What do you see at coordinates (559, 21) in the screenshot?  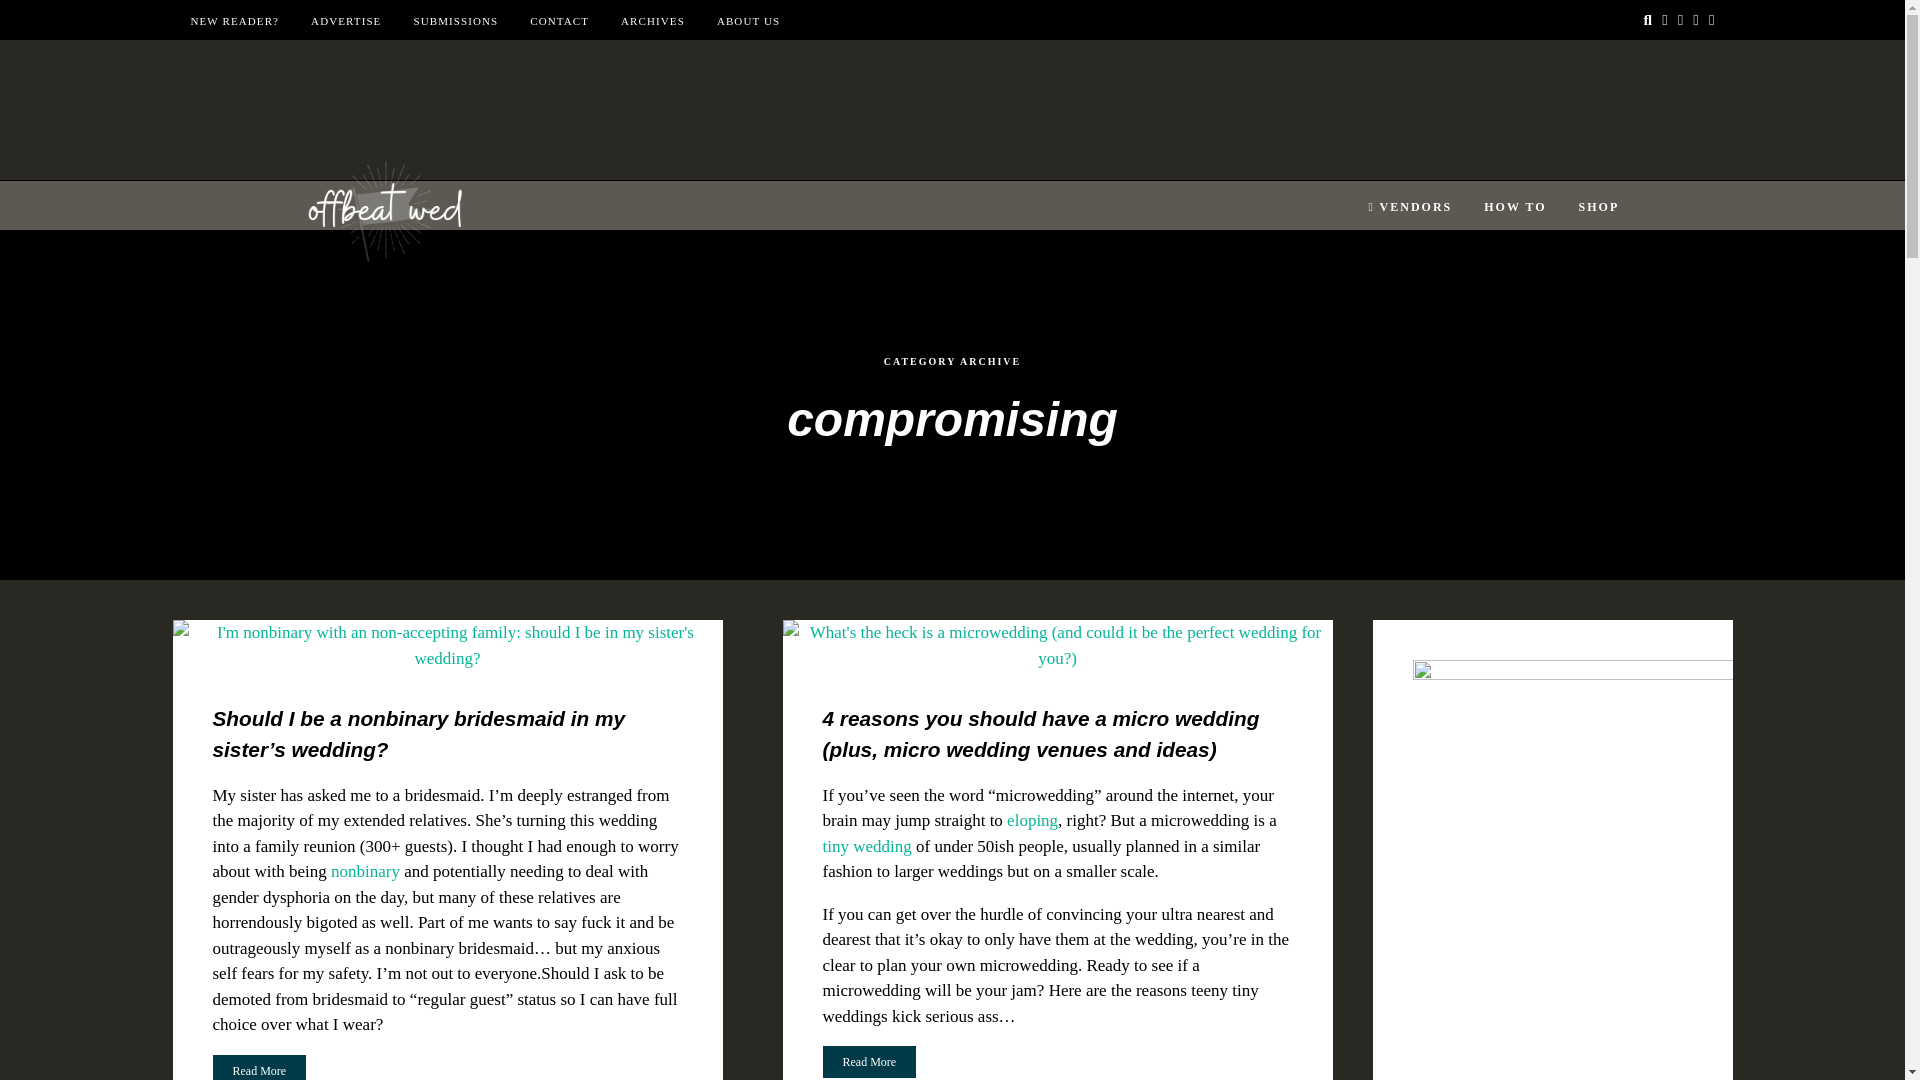 I see `CONTACT` at bounding box center [559, 21].